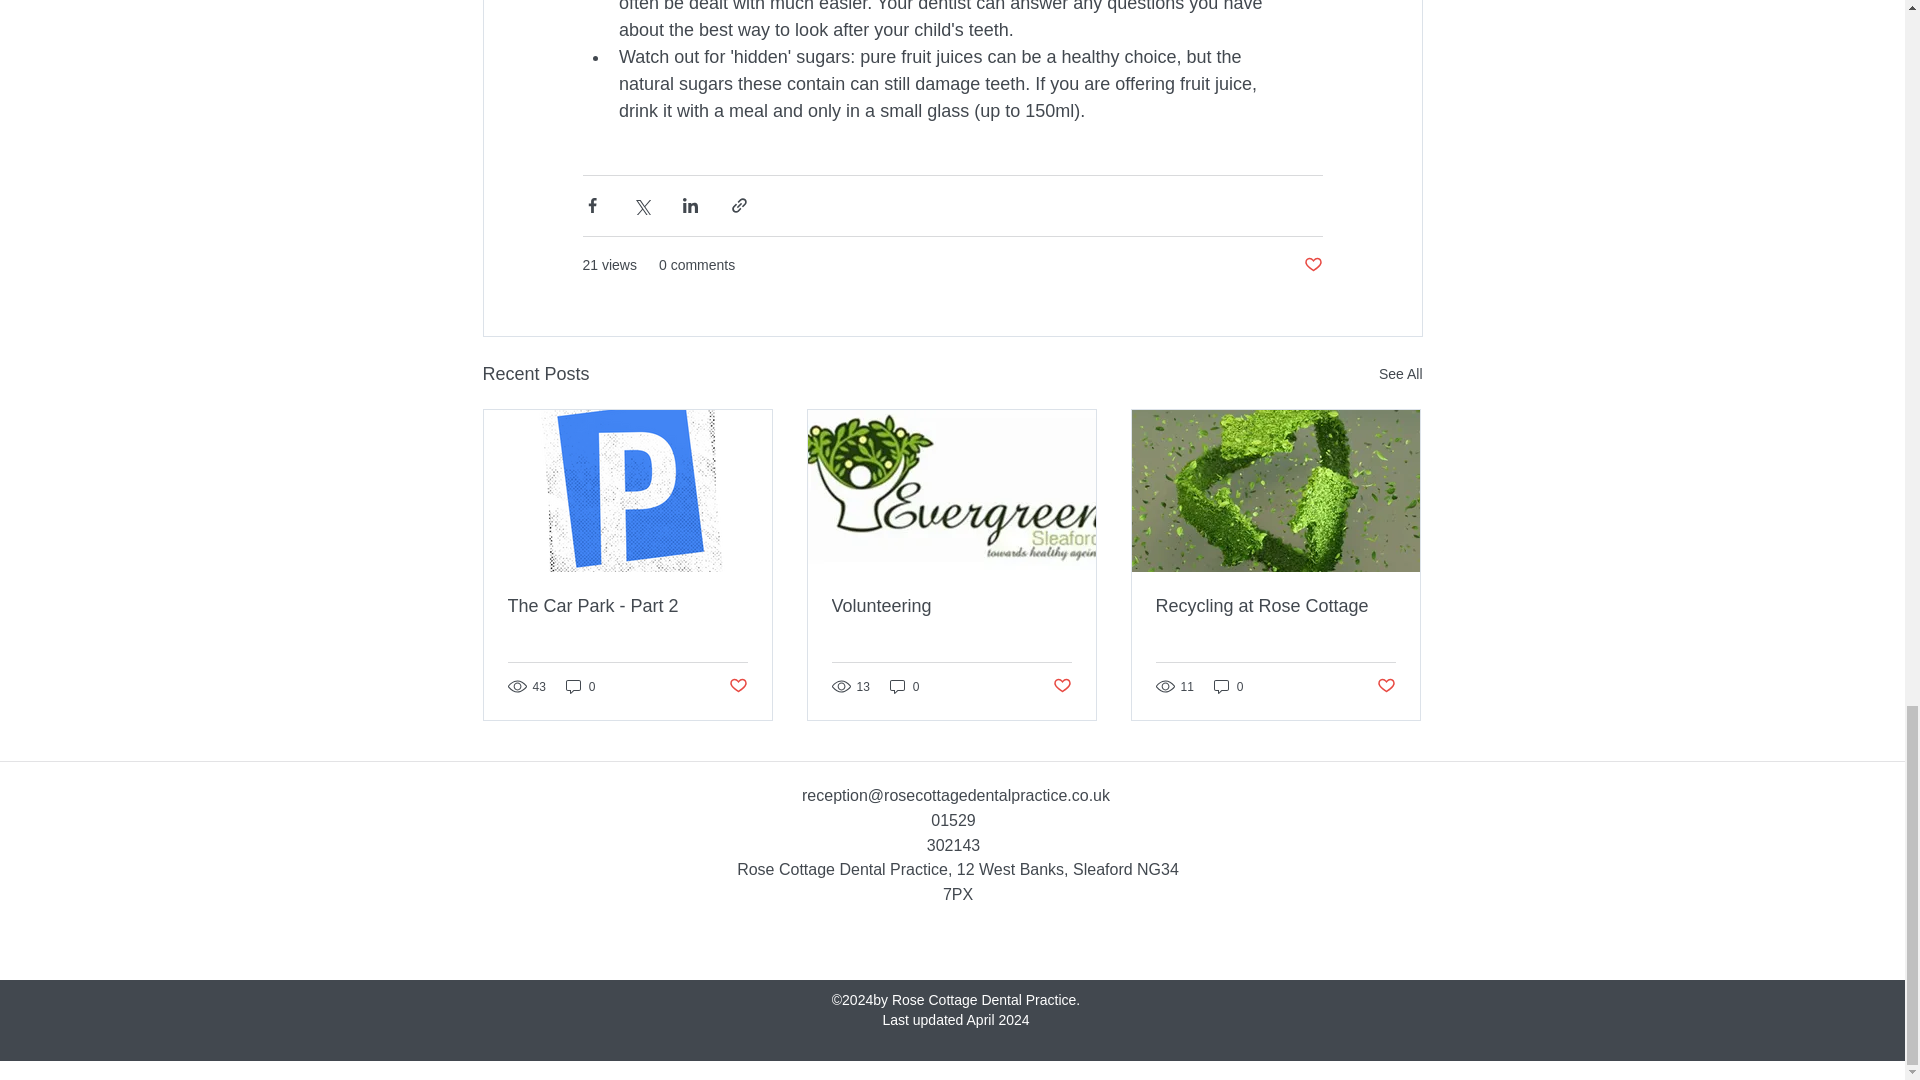 This screenshot has width=1920, height=1080. Describe the element at coordinates (1228, 686) in the screenshot. I see `0` at that location.